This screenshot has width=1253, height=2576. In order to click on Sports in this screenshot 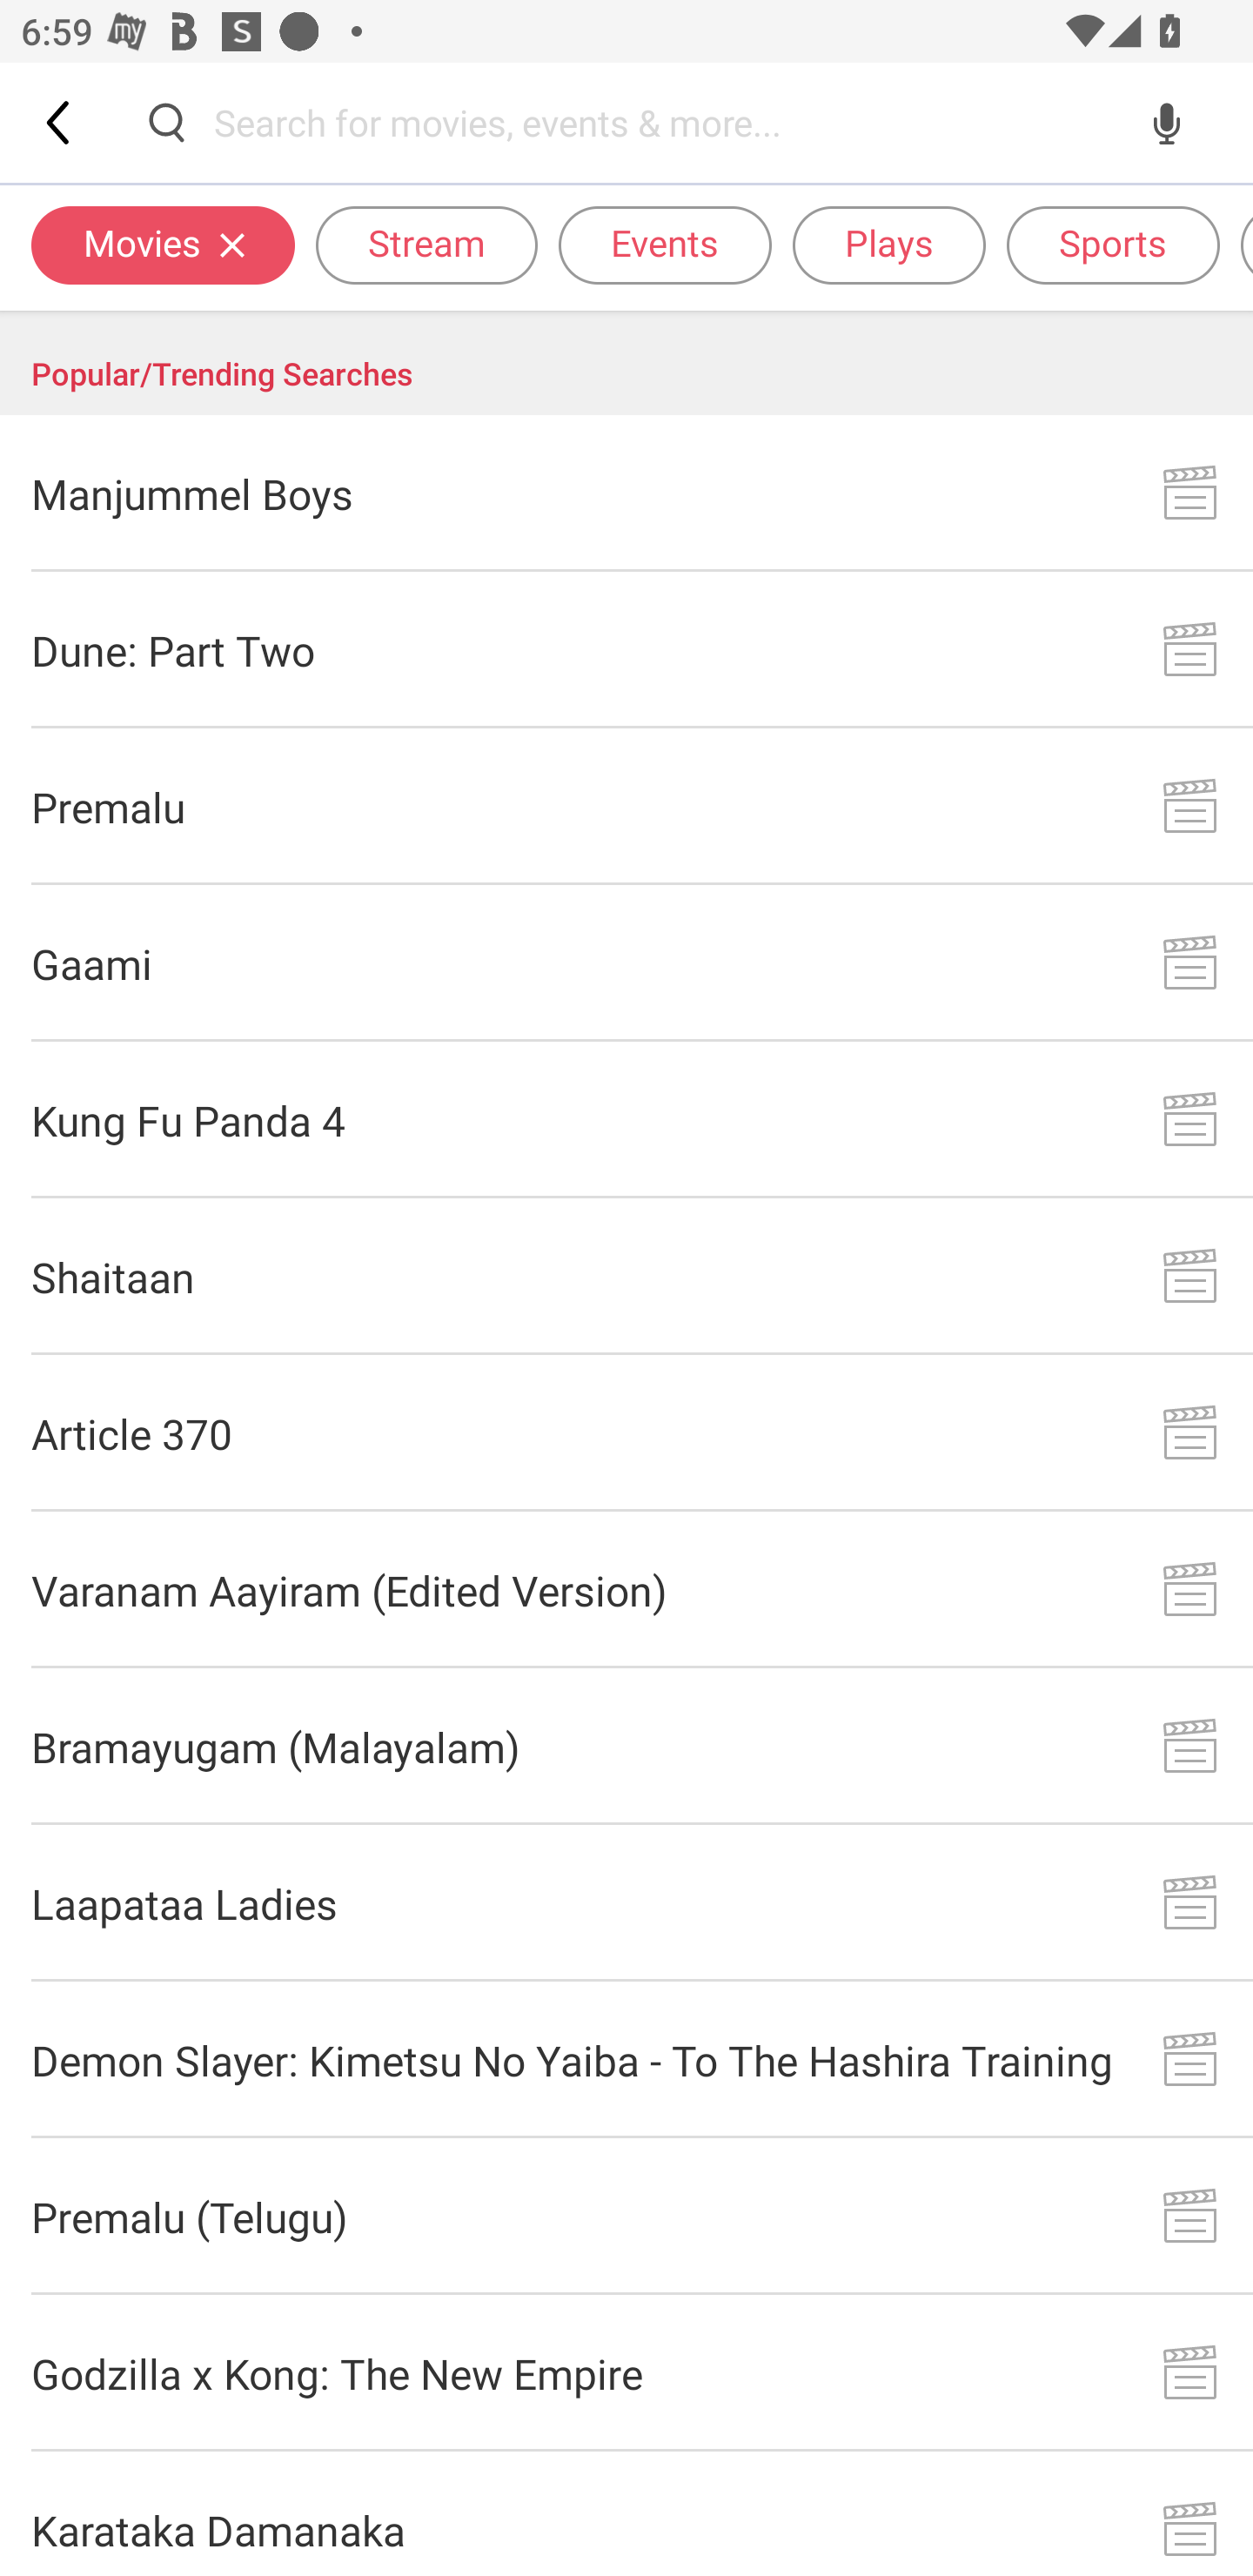, I will do `click(1113, 244)`.